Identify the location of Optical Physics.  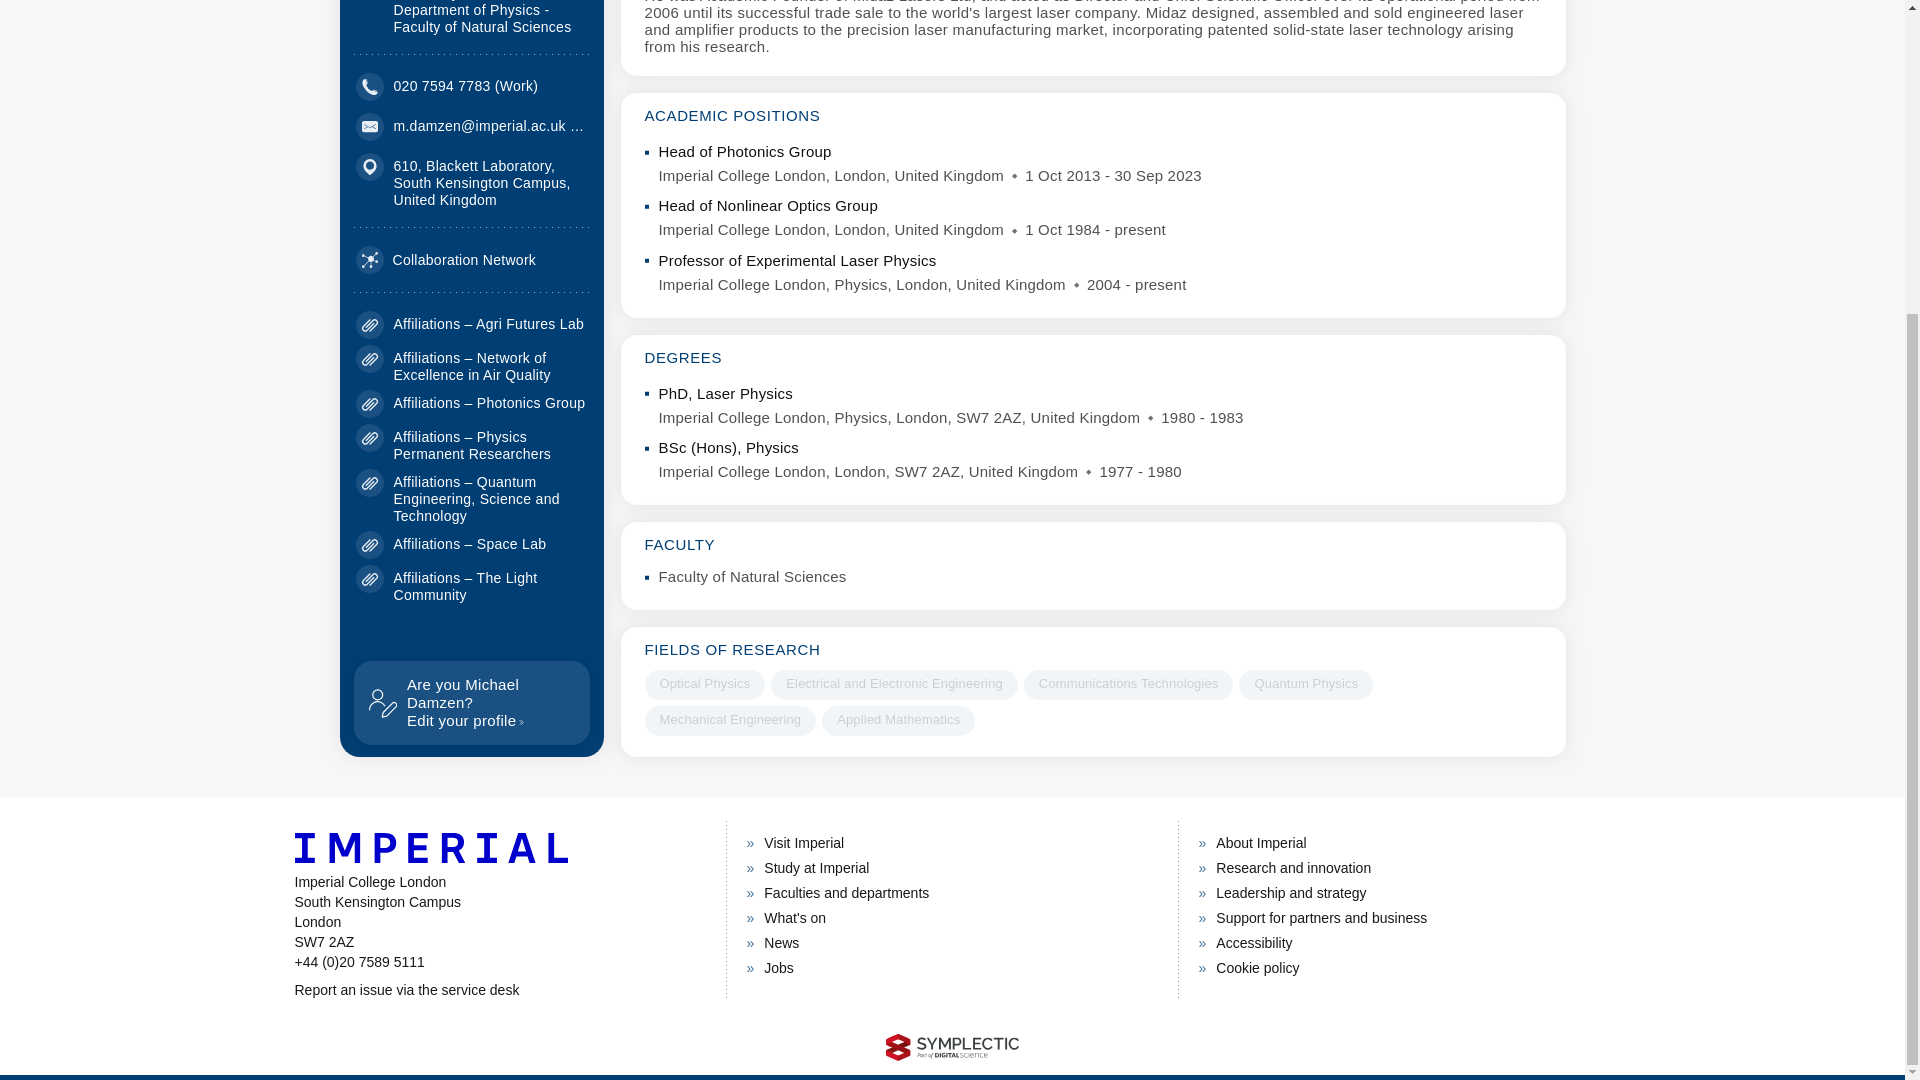
(704, 684).